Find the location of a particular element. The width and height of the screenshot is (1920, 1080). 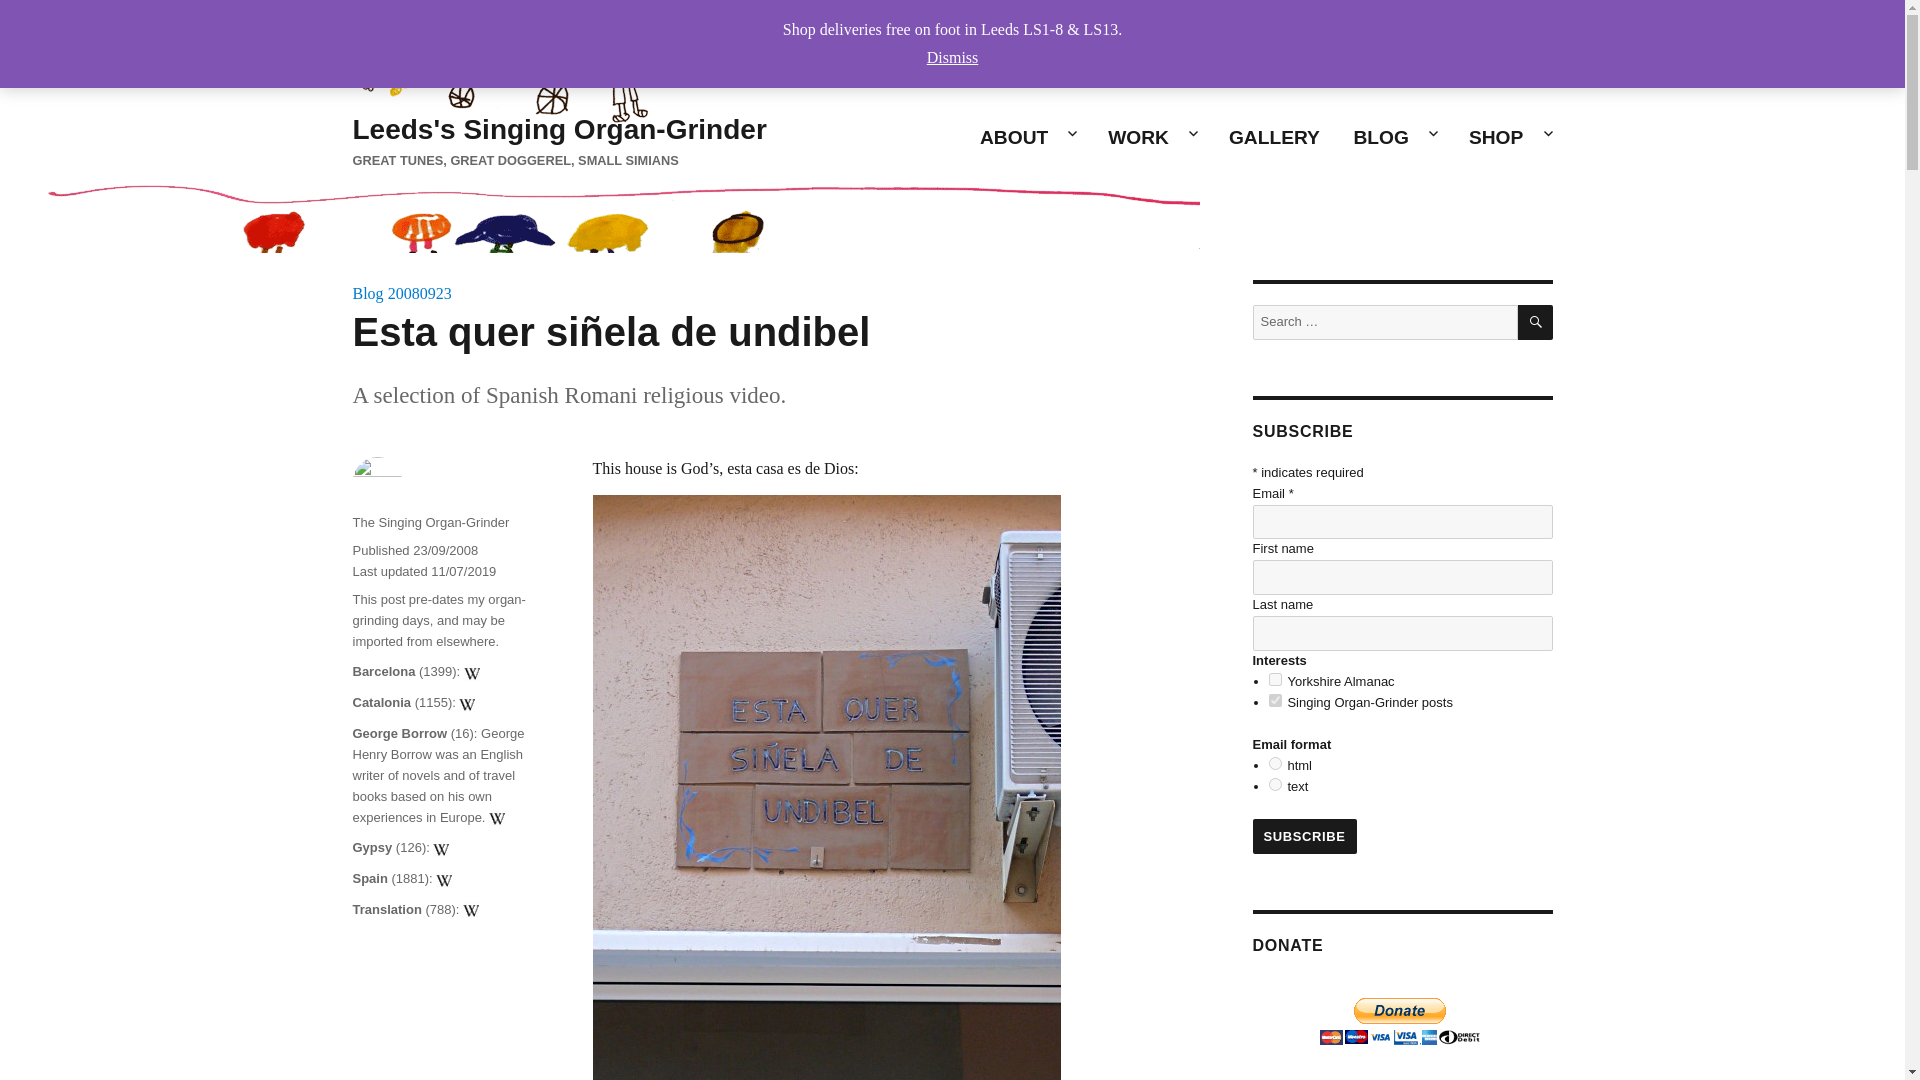

html is located at coordinates (1276, 764).